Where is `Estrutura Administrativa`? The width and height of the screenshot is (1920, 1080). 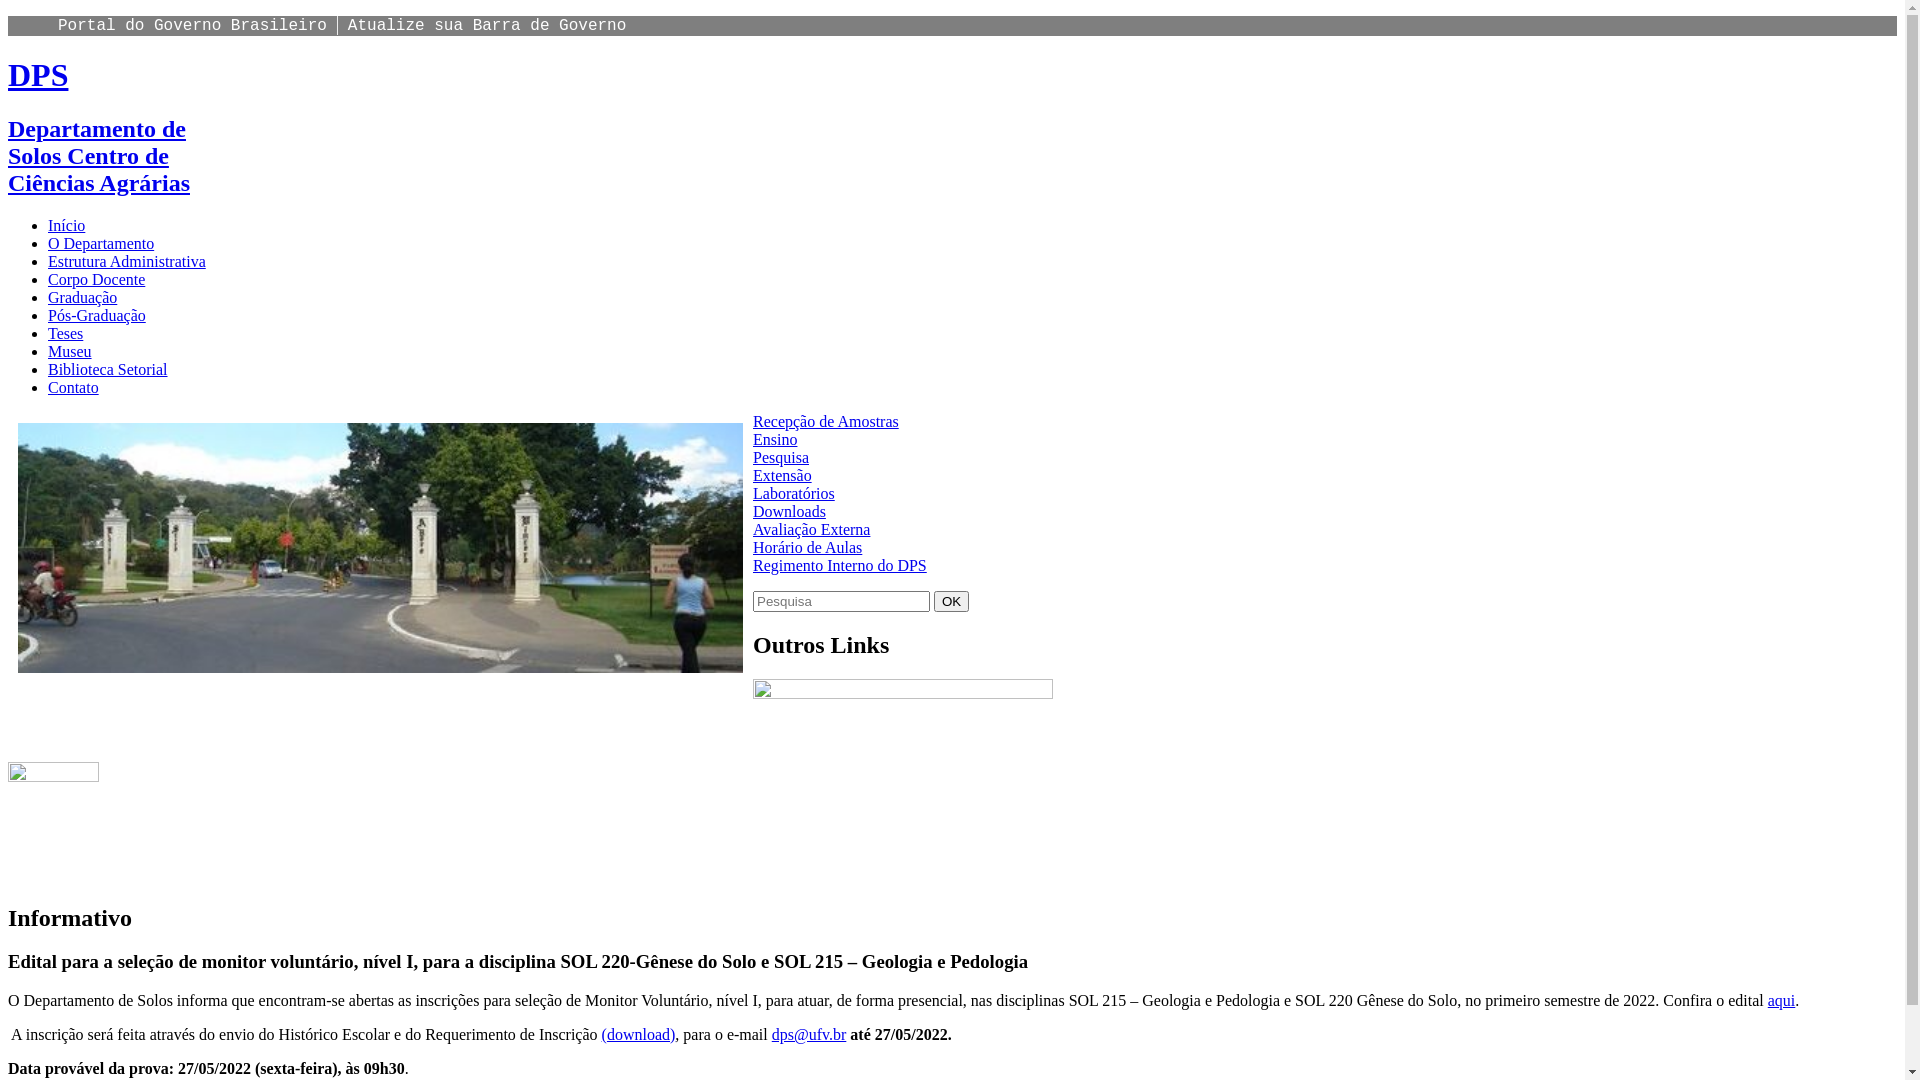 Estrutura Administrativa is located at coordinates (127, 262).